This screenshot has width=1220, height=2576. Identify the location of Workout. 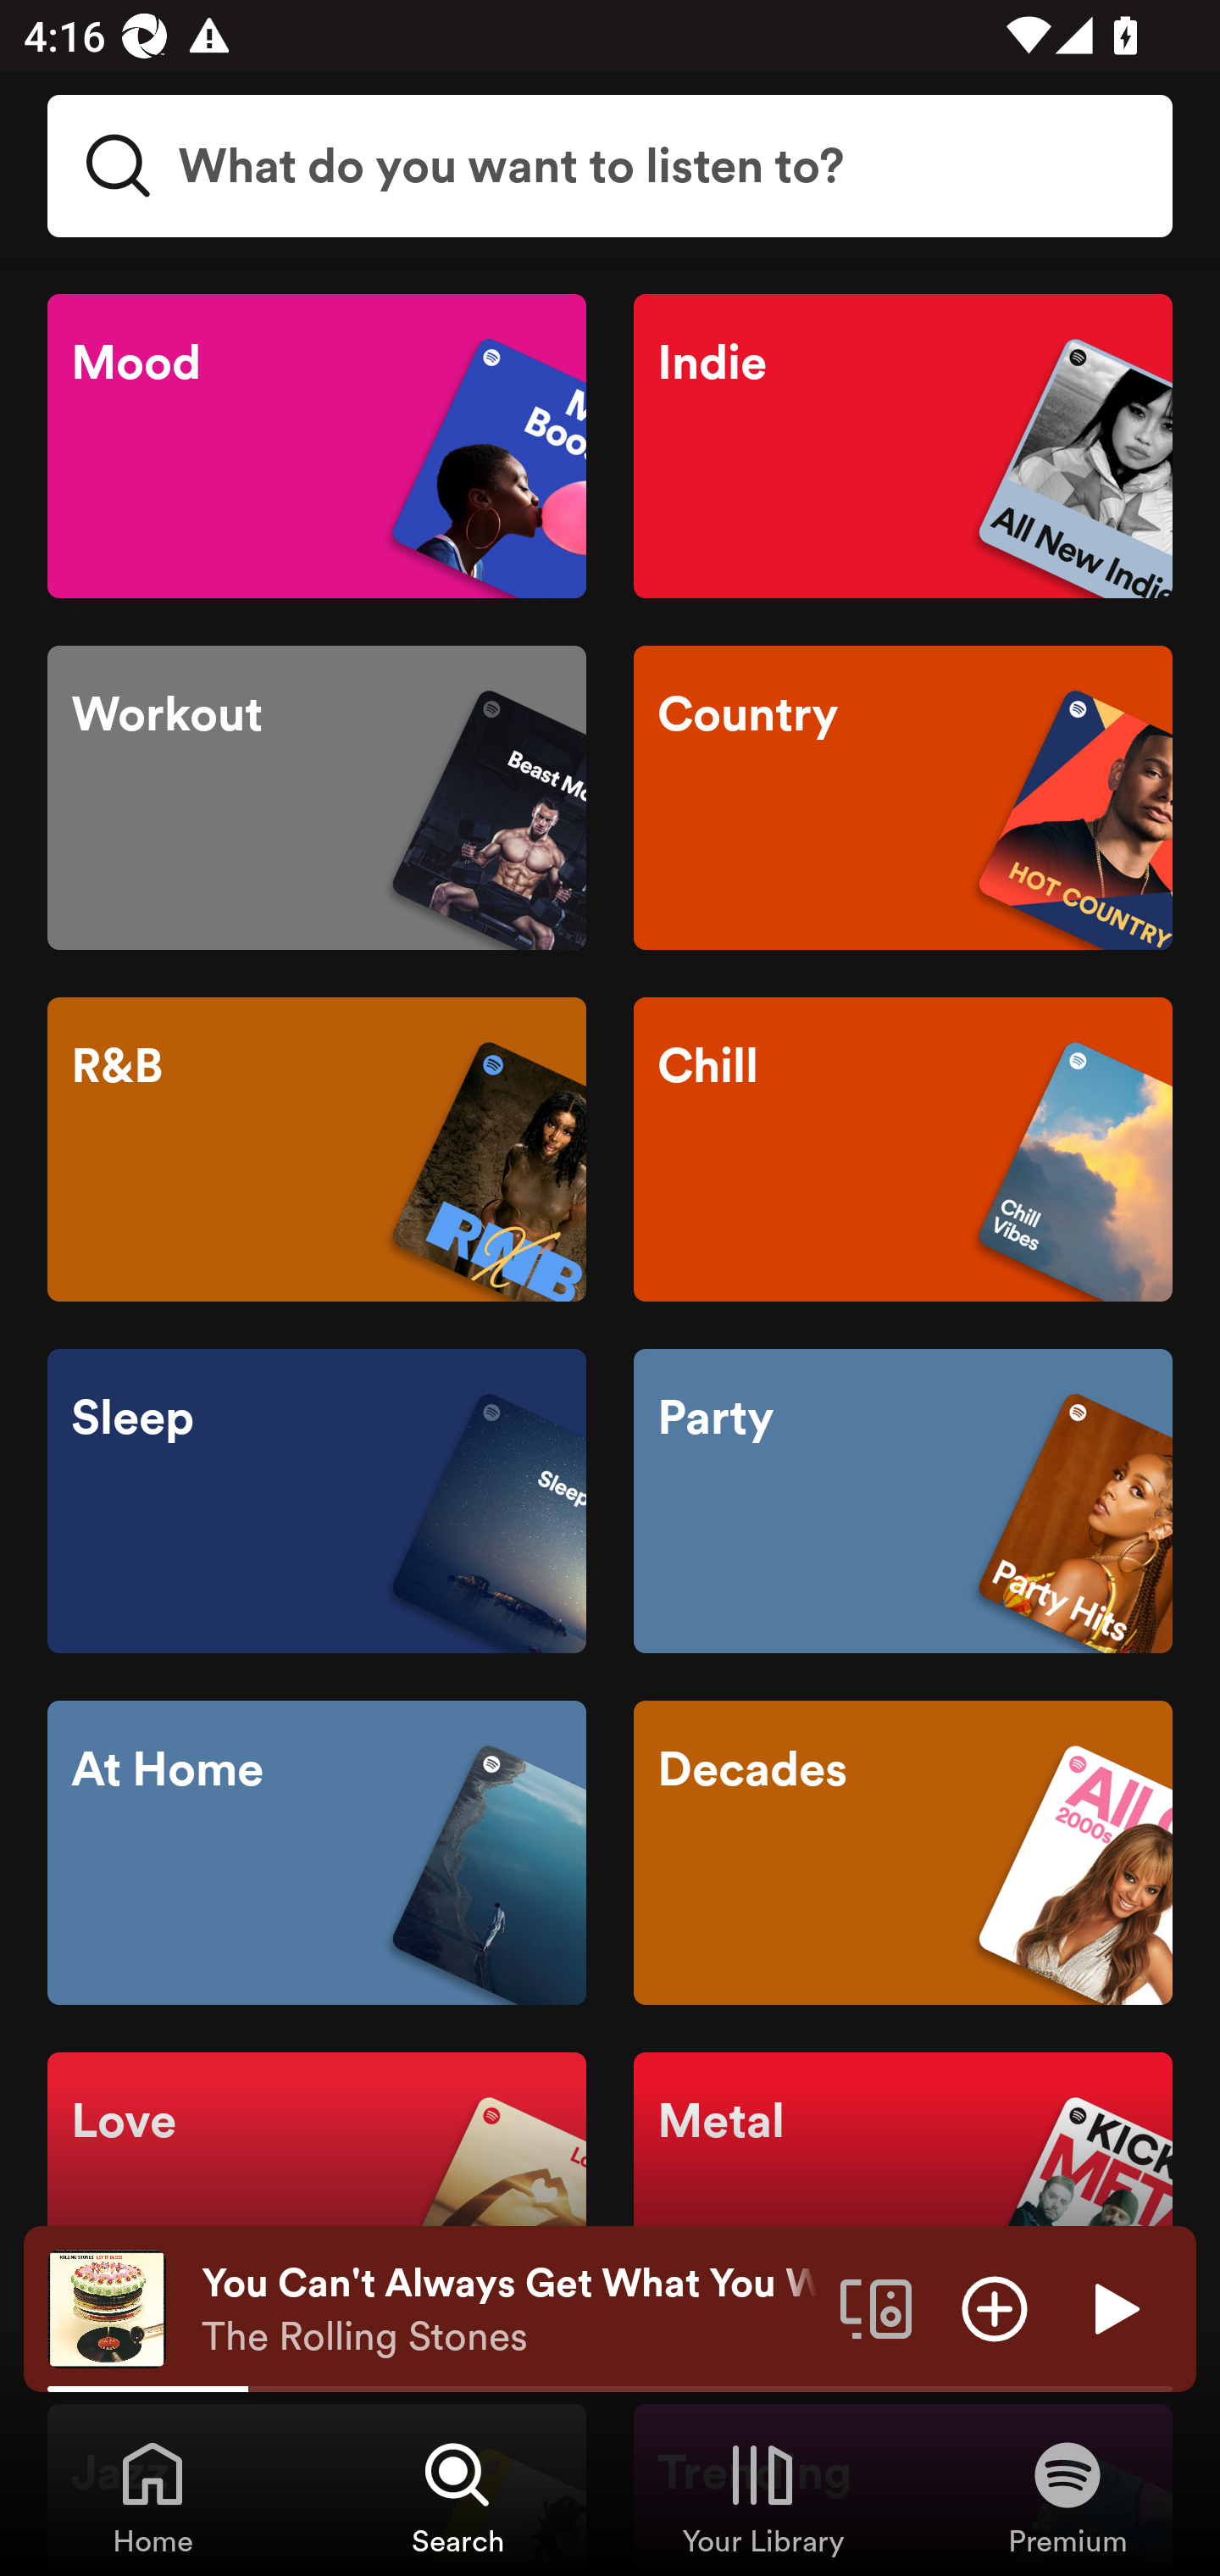
(317, 798).